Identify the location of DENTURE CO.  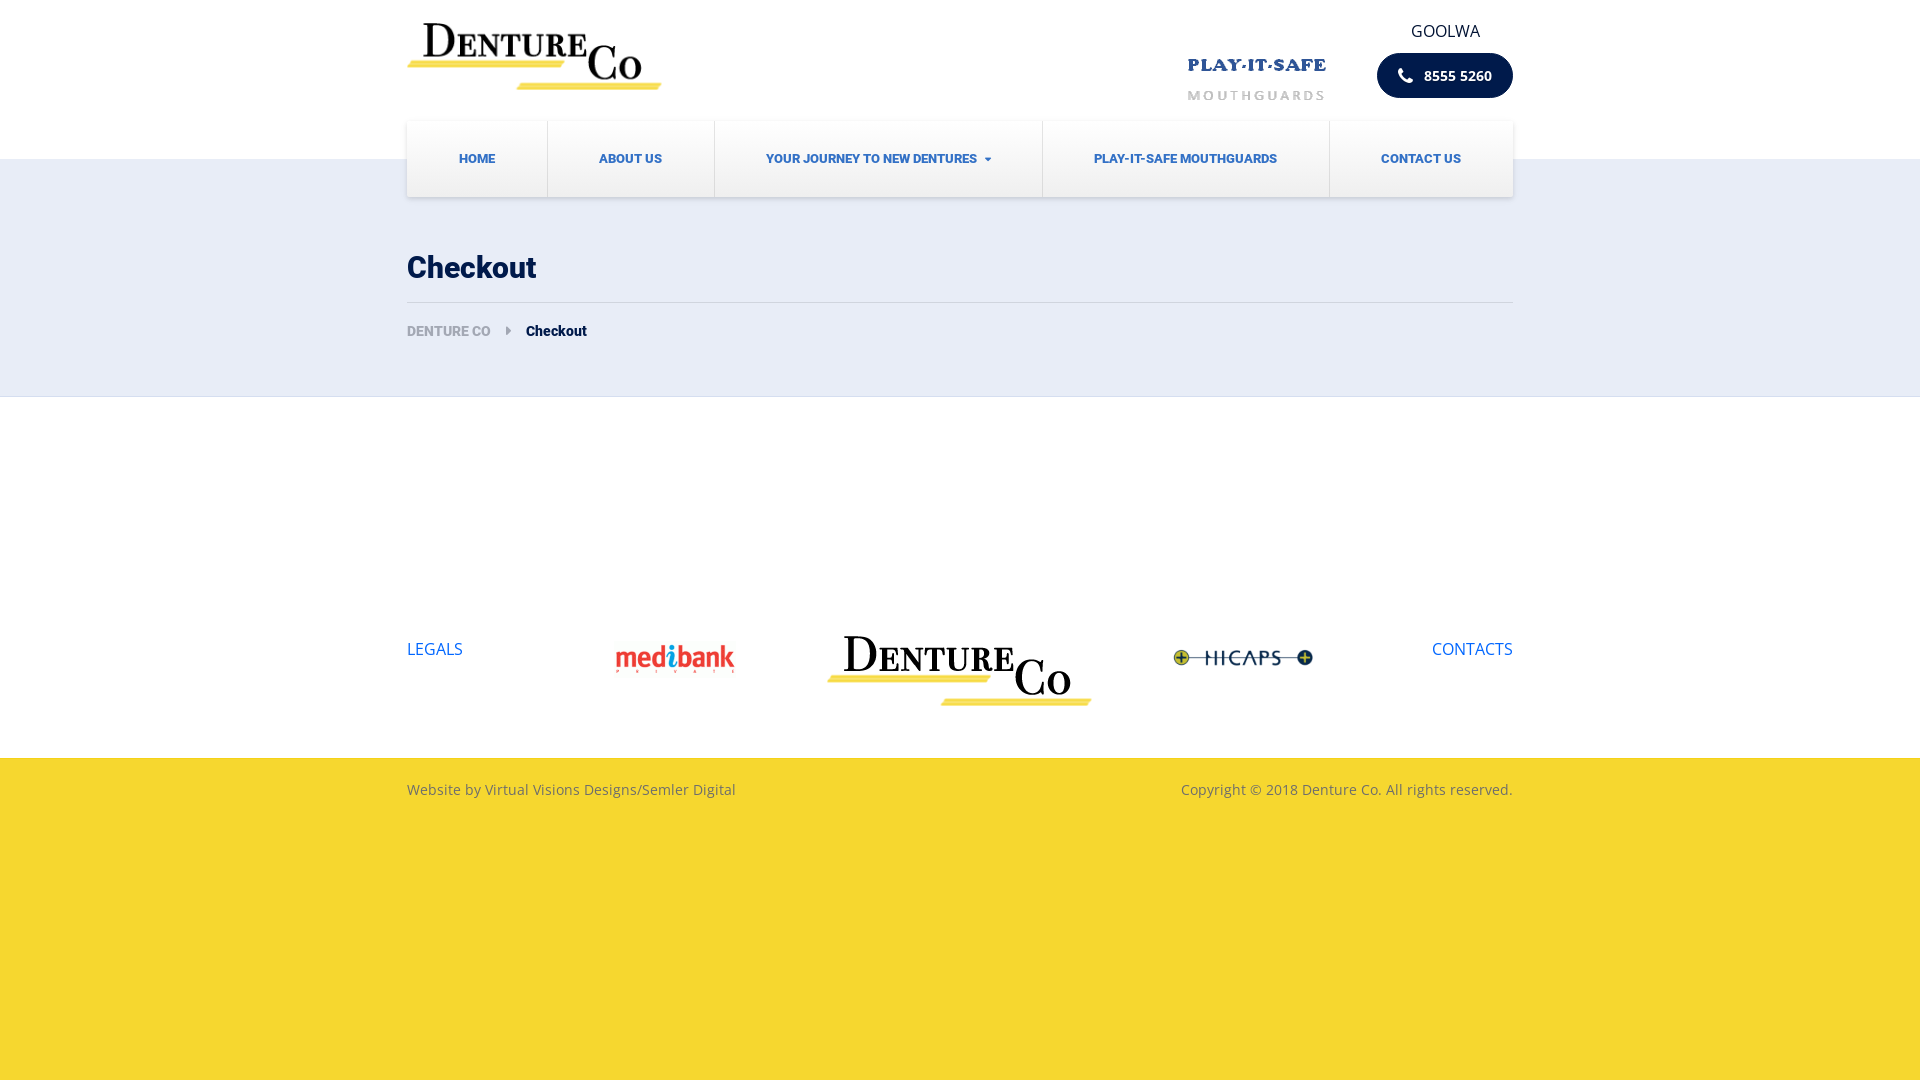
(466, 331).